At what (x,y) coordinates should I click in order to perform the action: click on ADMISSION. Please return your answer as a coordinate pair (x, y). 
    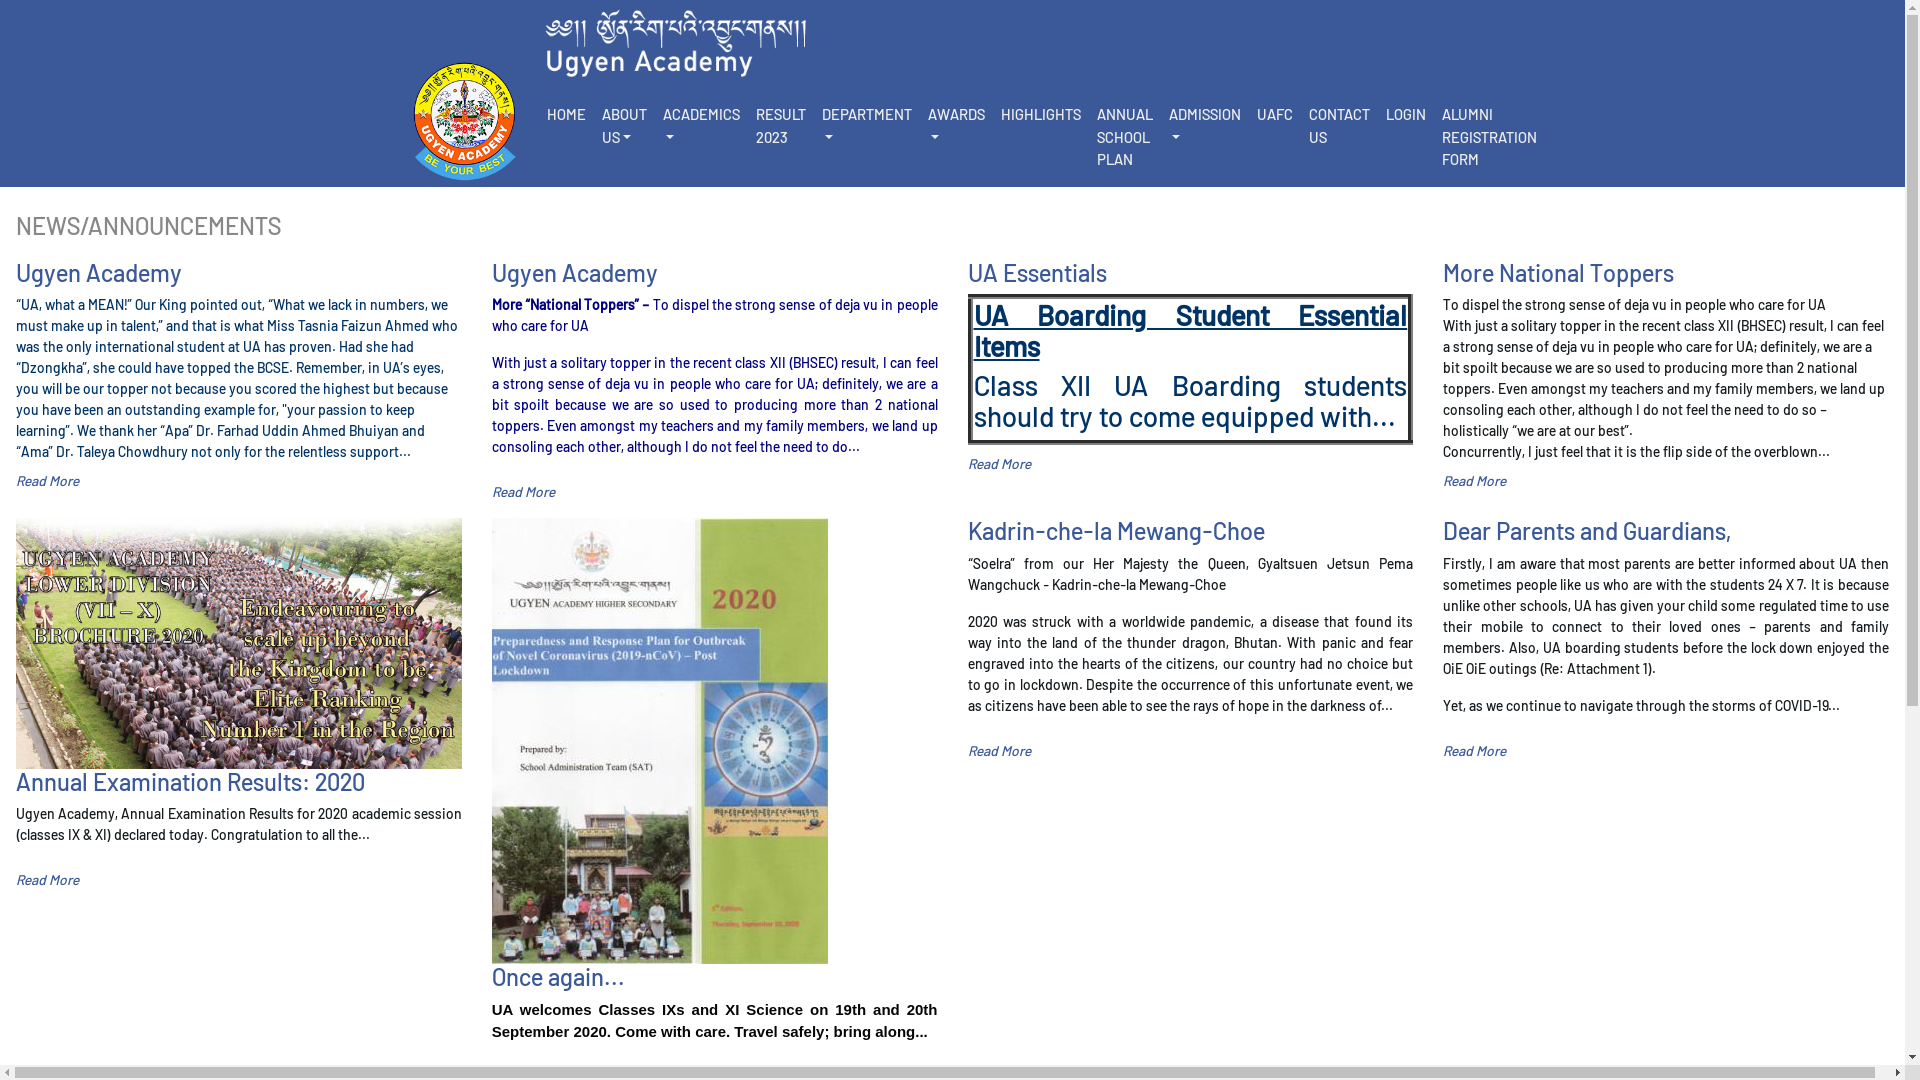
    Looking at the image, I should click on (1204, 125).